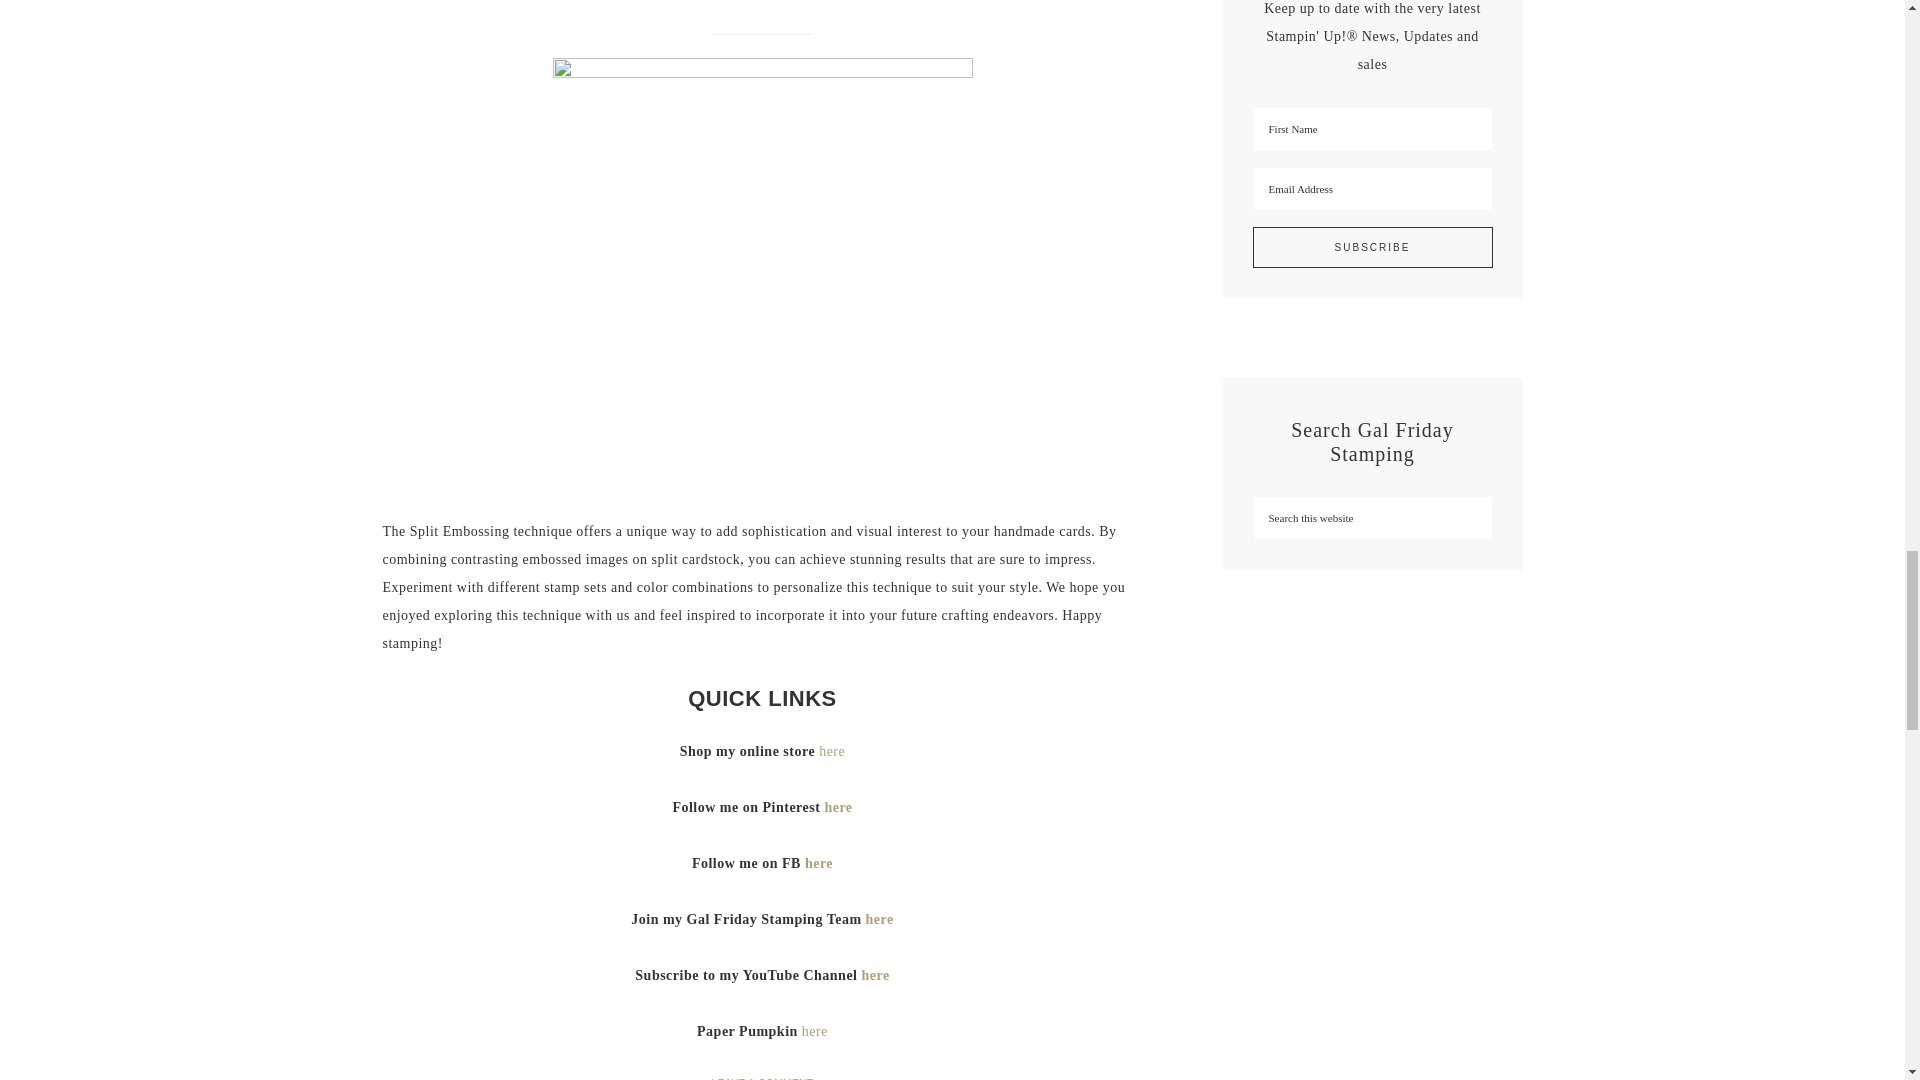 Image resolution: width=1920 pixels, height=1080 pixels. Describe the element at coordinates (876, 974) in the screenshot. I see `here` at that location.